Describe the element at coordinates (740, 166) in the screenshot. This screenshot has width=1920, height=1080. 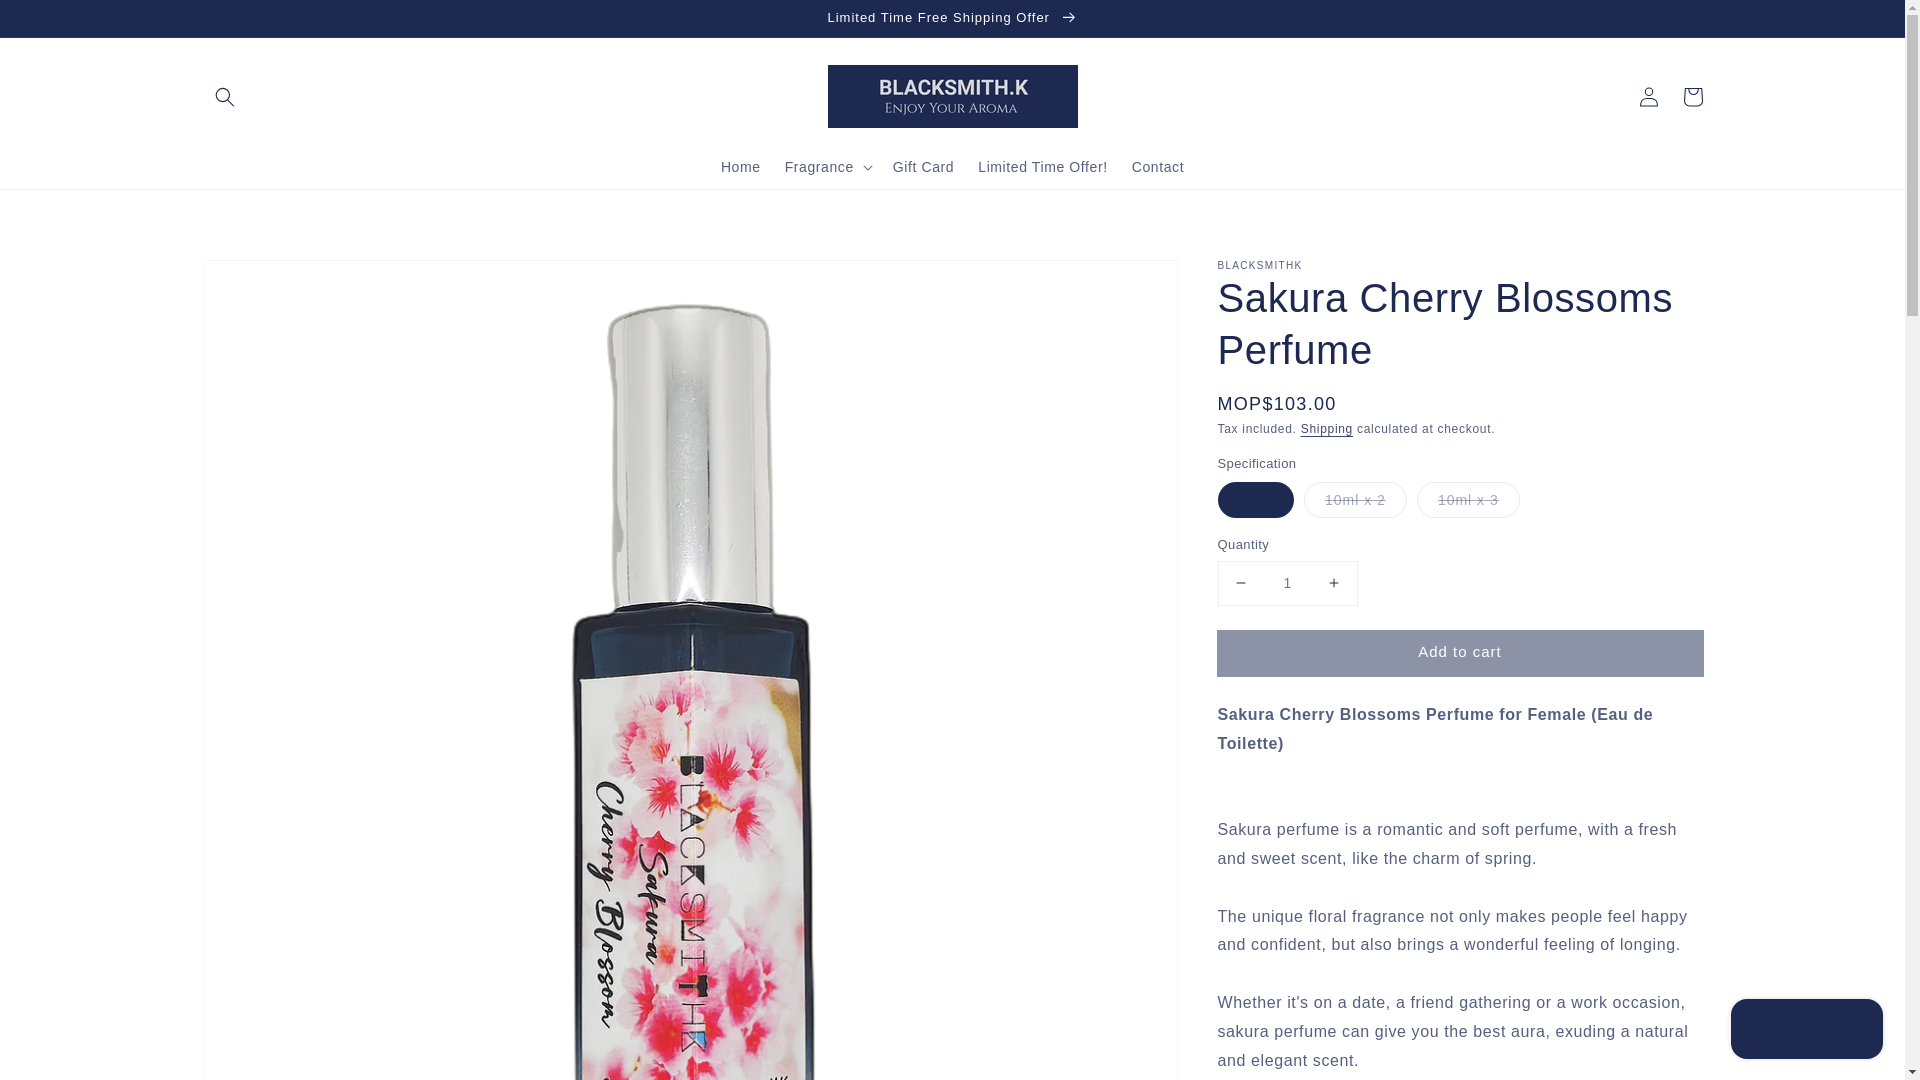
I see `Home` at that location.